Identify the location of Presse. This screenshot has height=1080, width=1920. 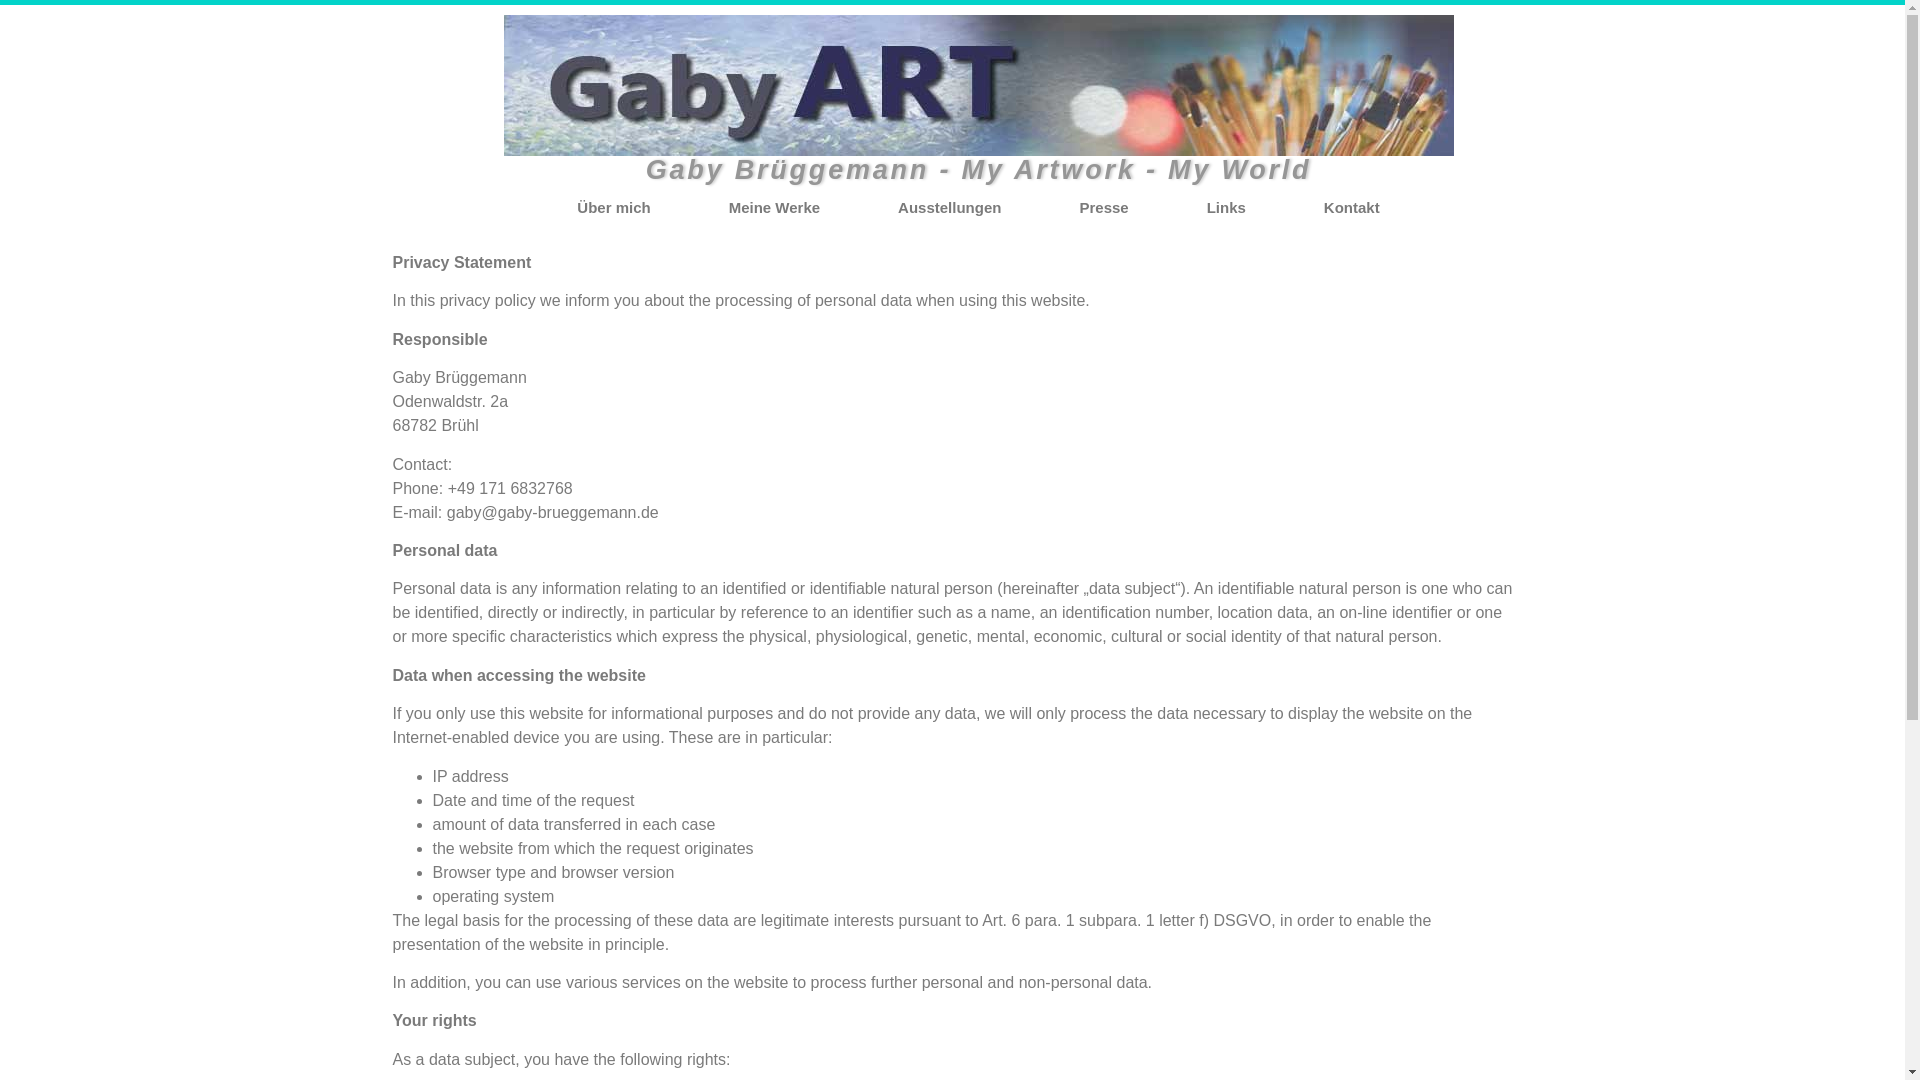
(1104, 208).